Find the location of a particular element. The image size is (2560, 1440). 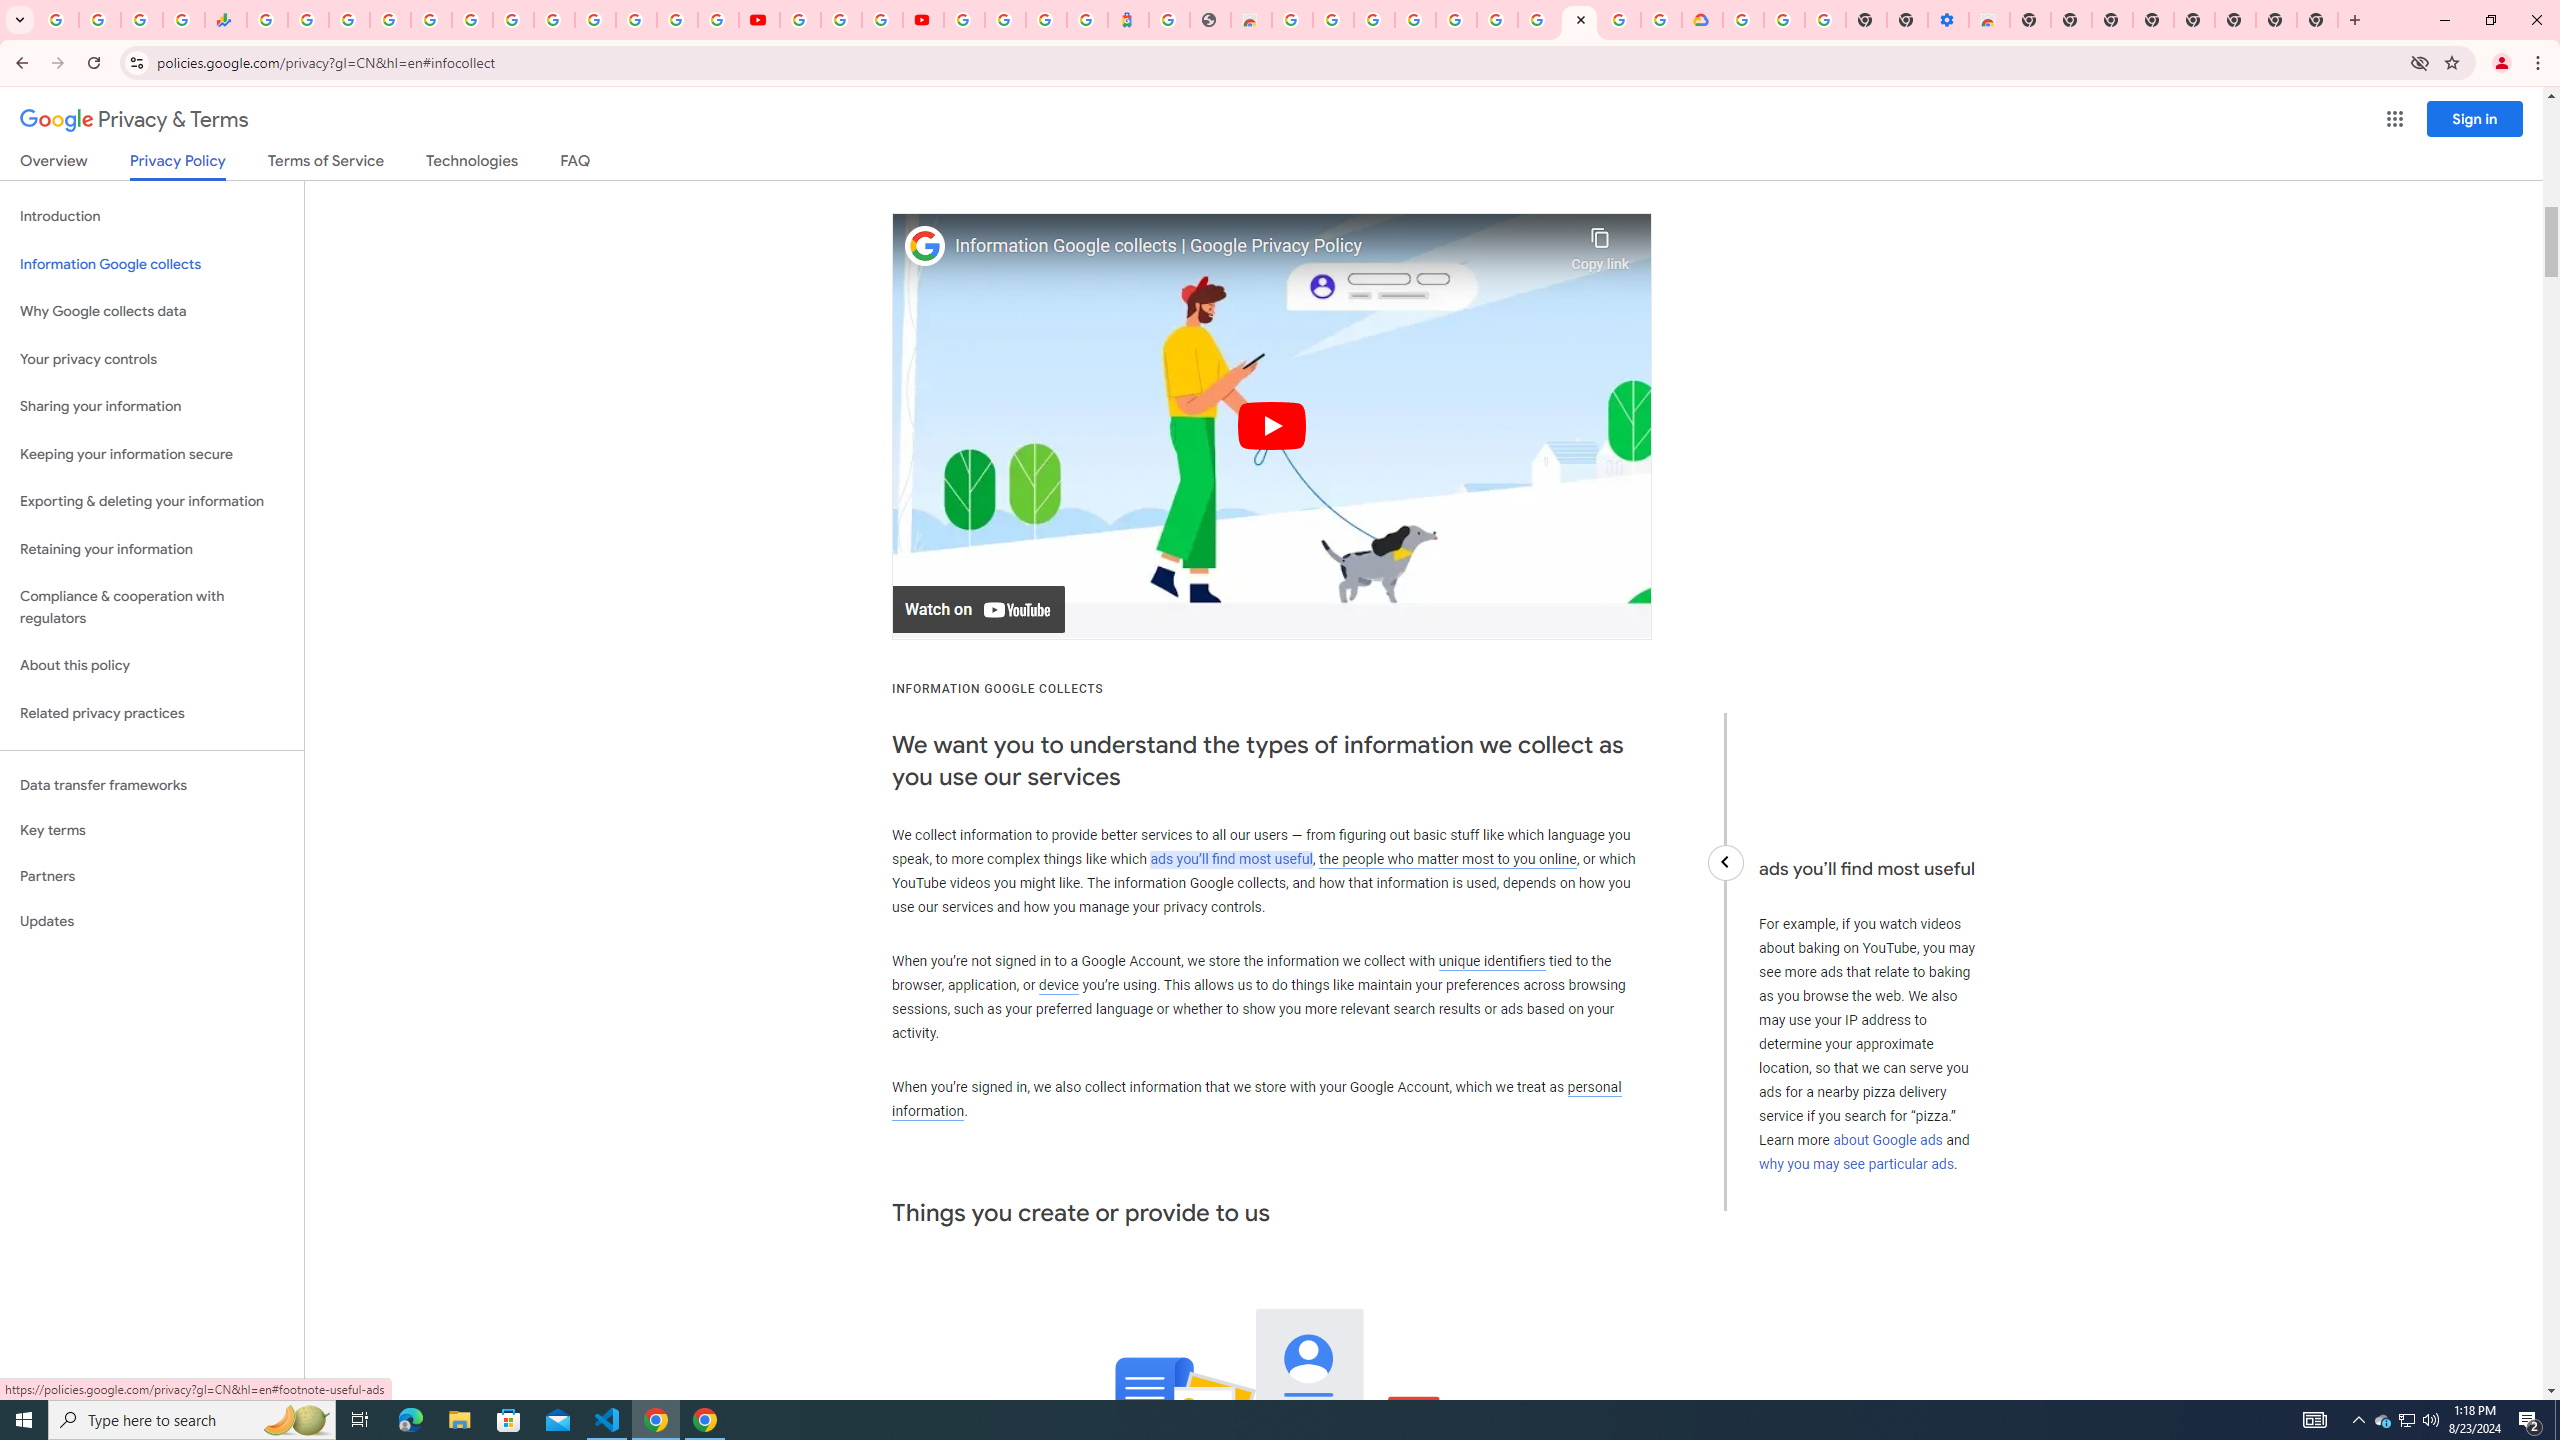

personal information is located at coordinates (1256, 1099).